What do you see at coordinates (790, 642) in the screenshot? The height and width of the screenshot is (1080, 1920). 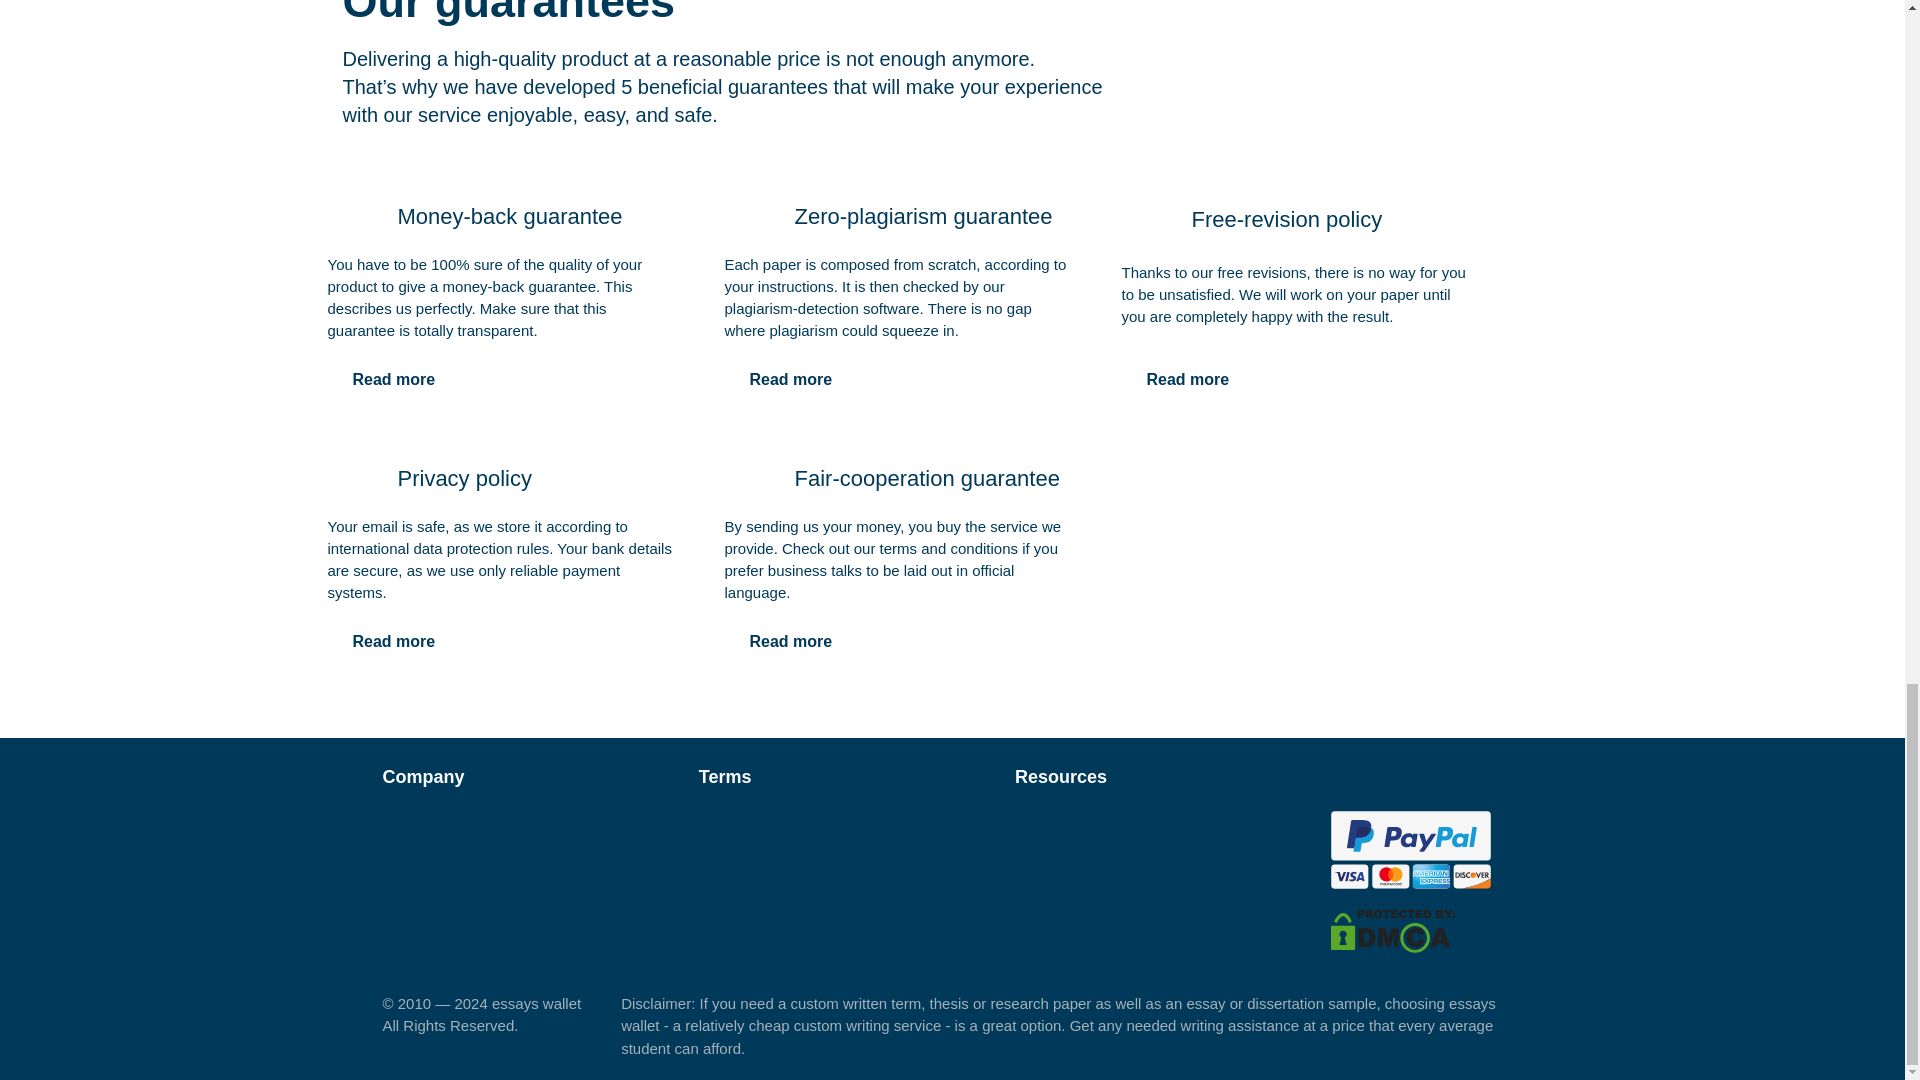 I see `Read more` at bounding box center [790, 642].